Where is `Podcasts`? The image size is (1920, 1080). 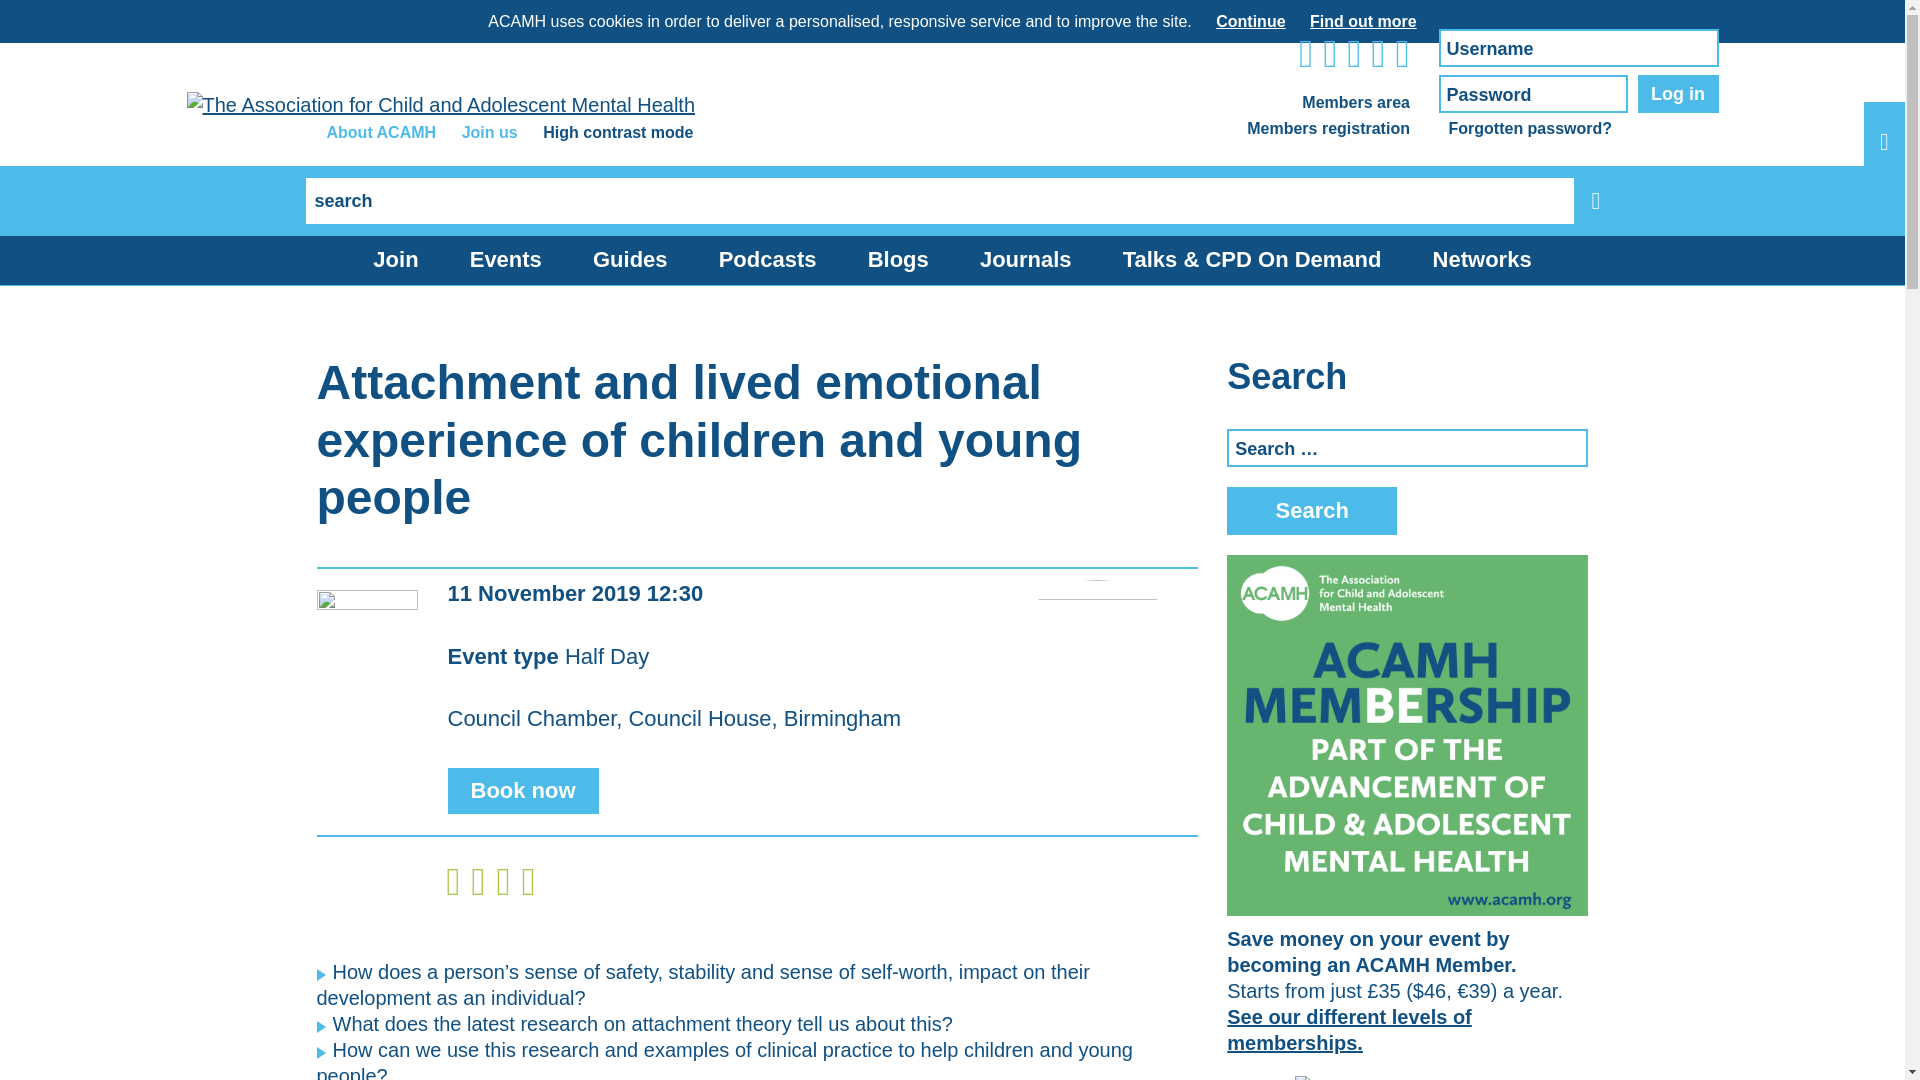 Podcasts is located at coordinates (768, 260).